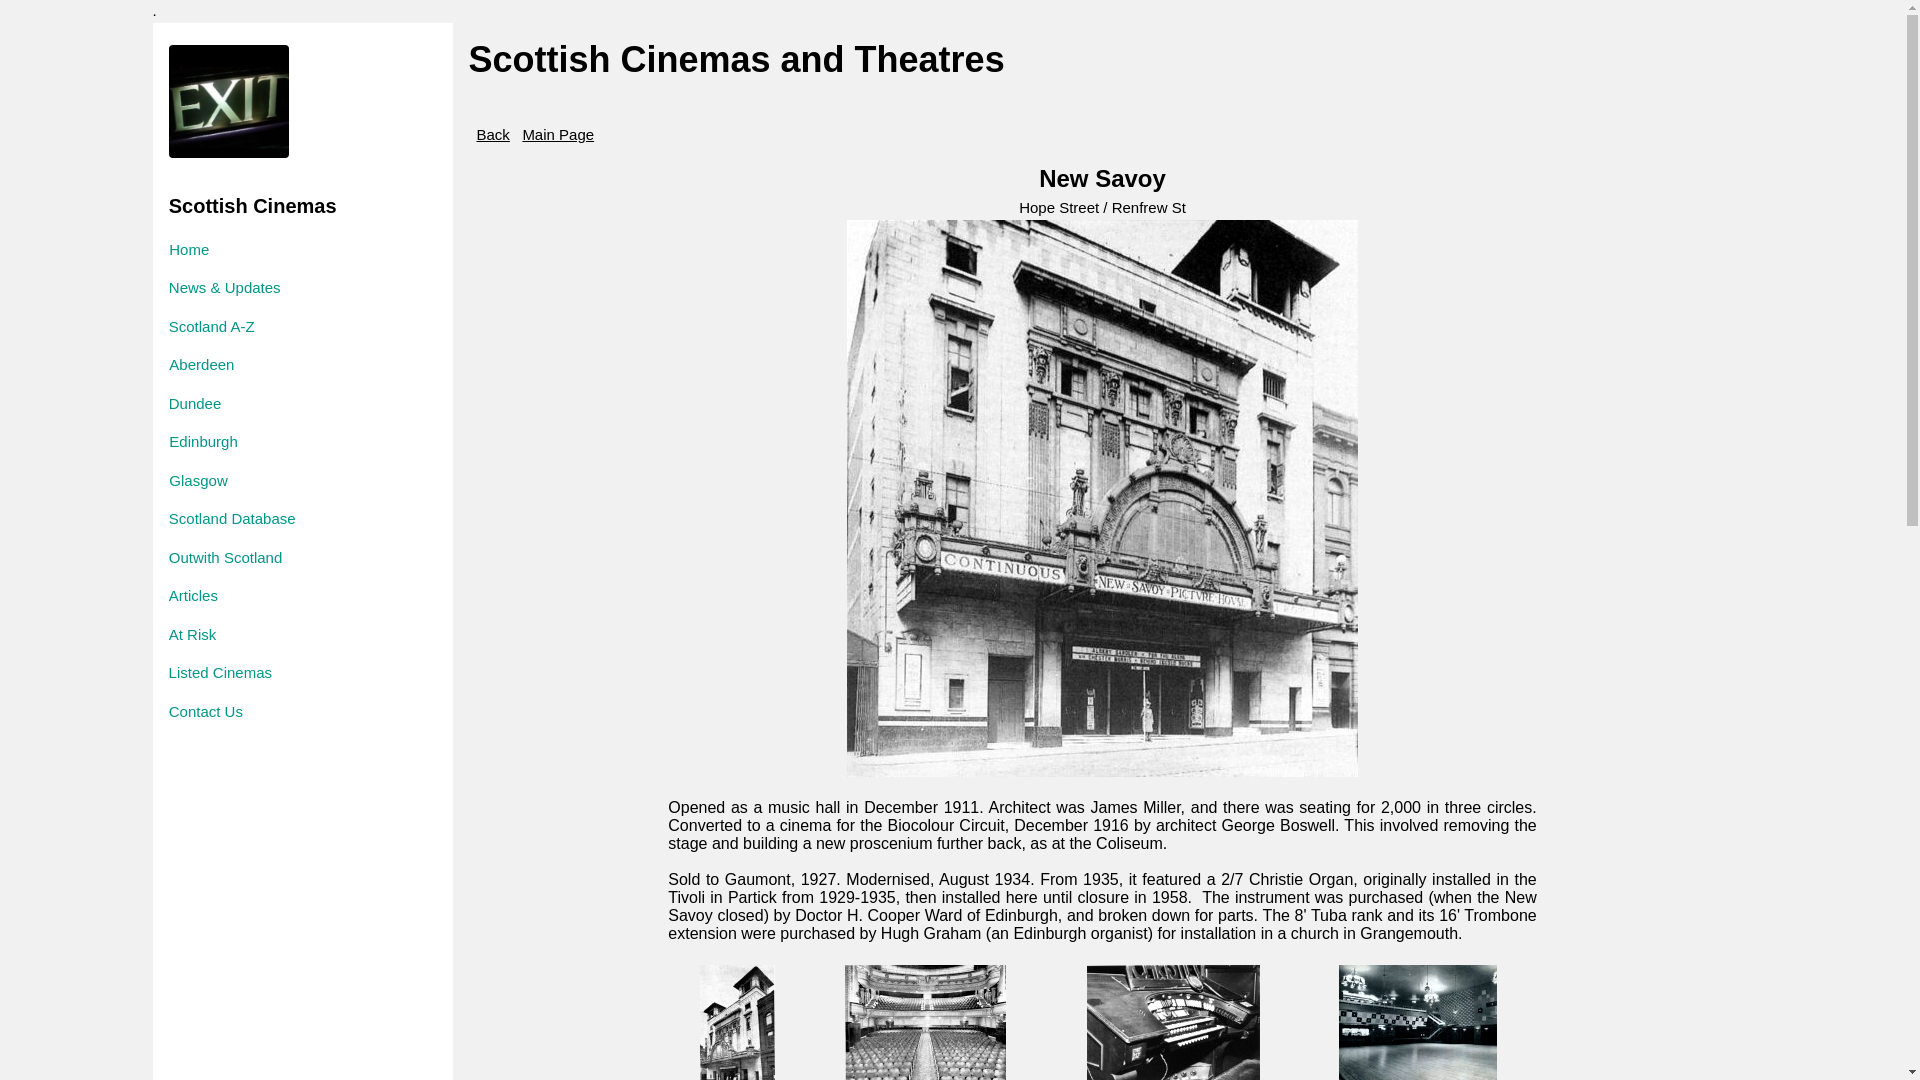  Describe the element at coordinates (126, 482) in the screenshot. I see `Glasgow` at that location.